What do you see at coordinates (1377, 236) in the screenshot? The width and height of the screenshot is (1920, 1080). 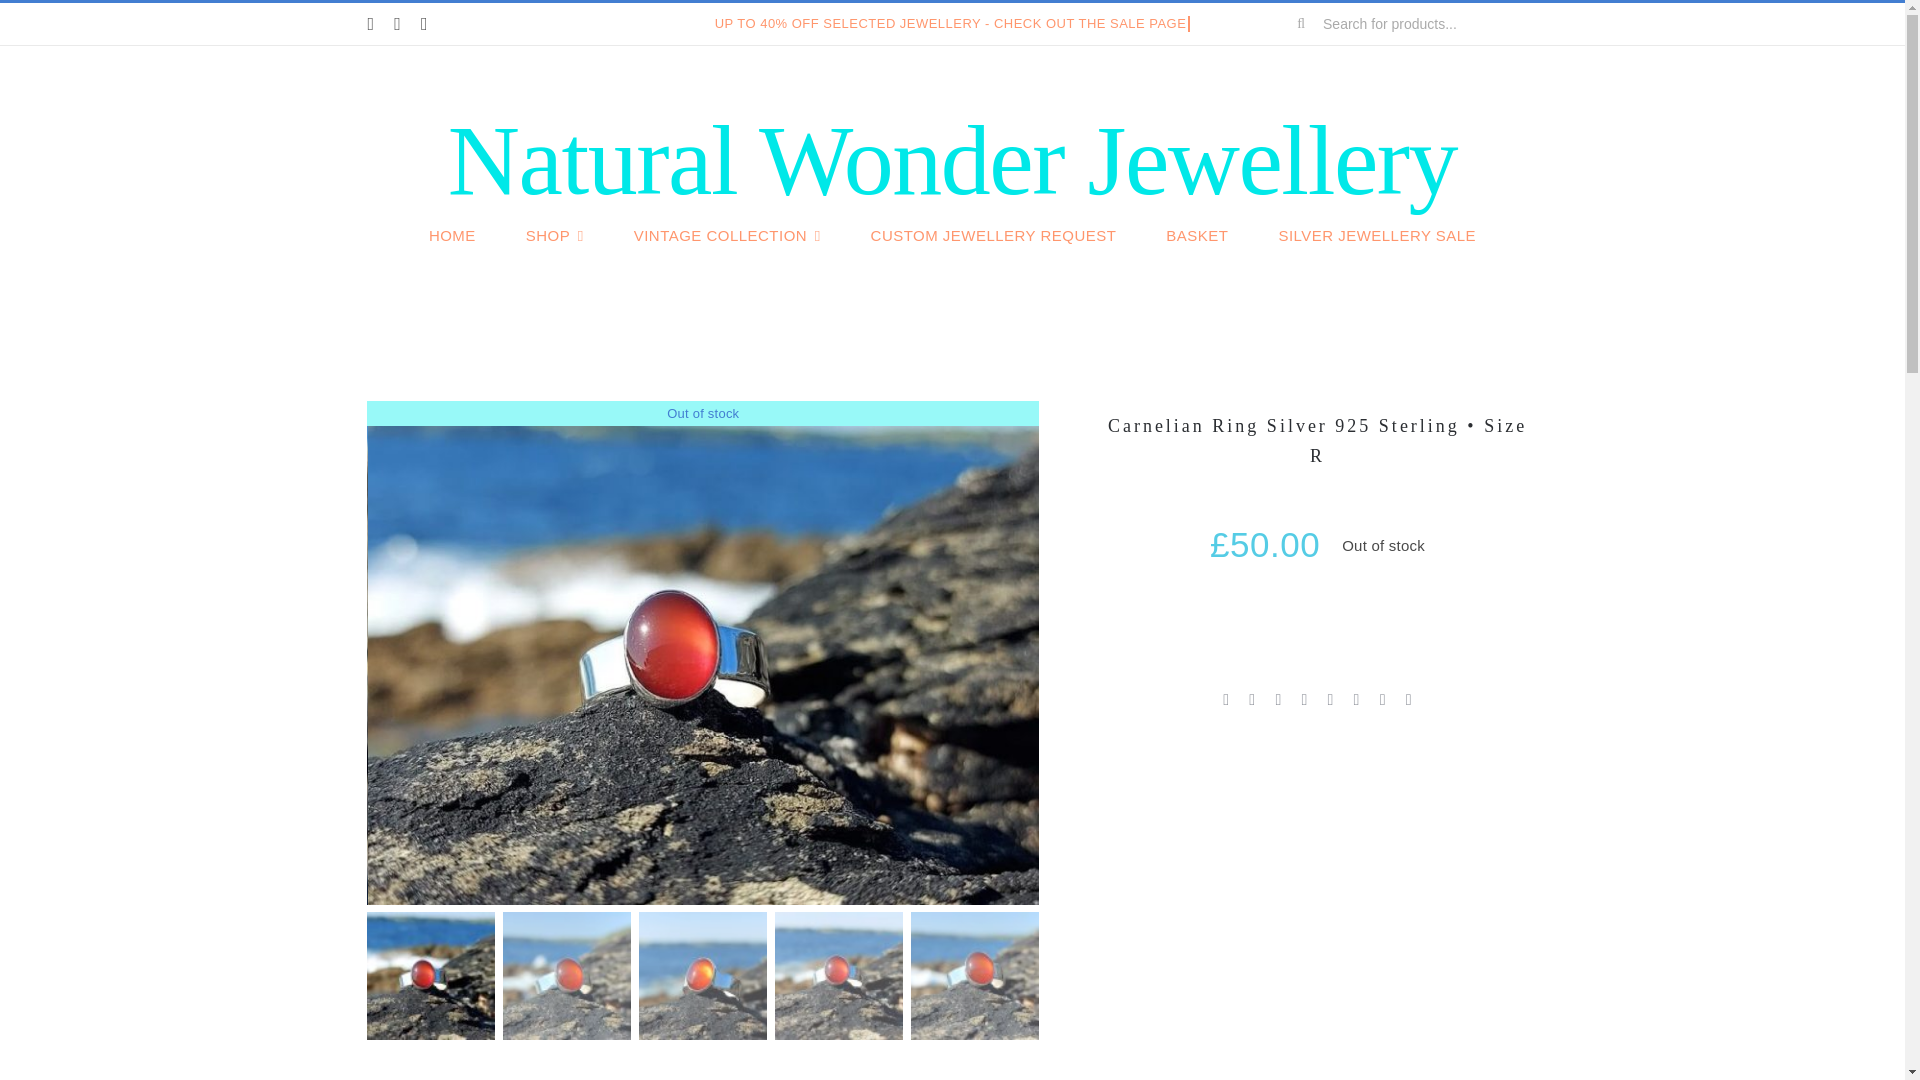 I see `SILVER JEWELLERY SALE` at bounding box center [1377, 236].